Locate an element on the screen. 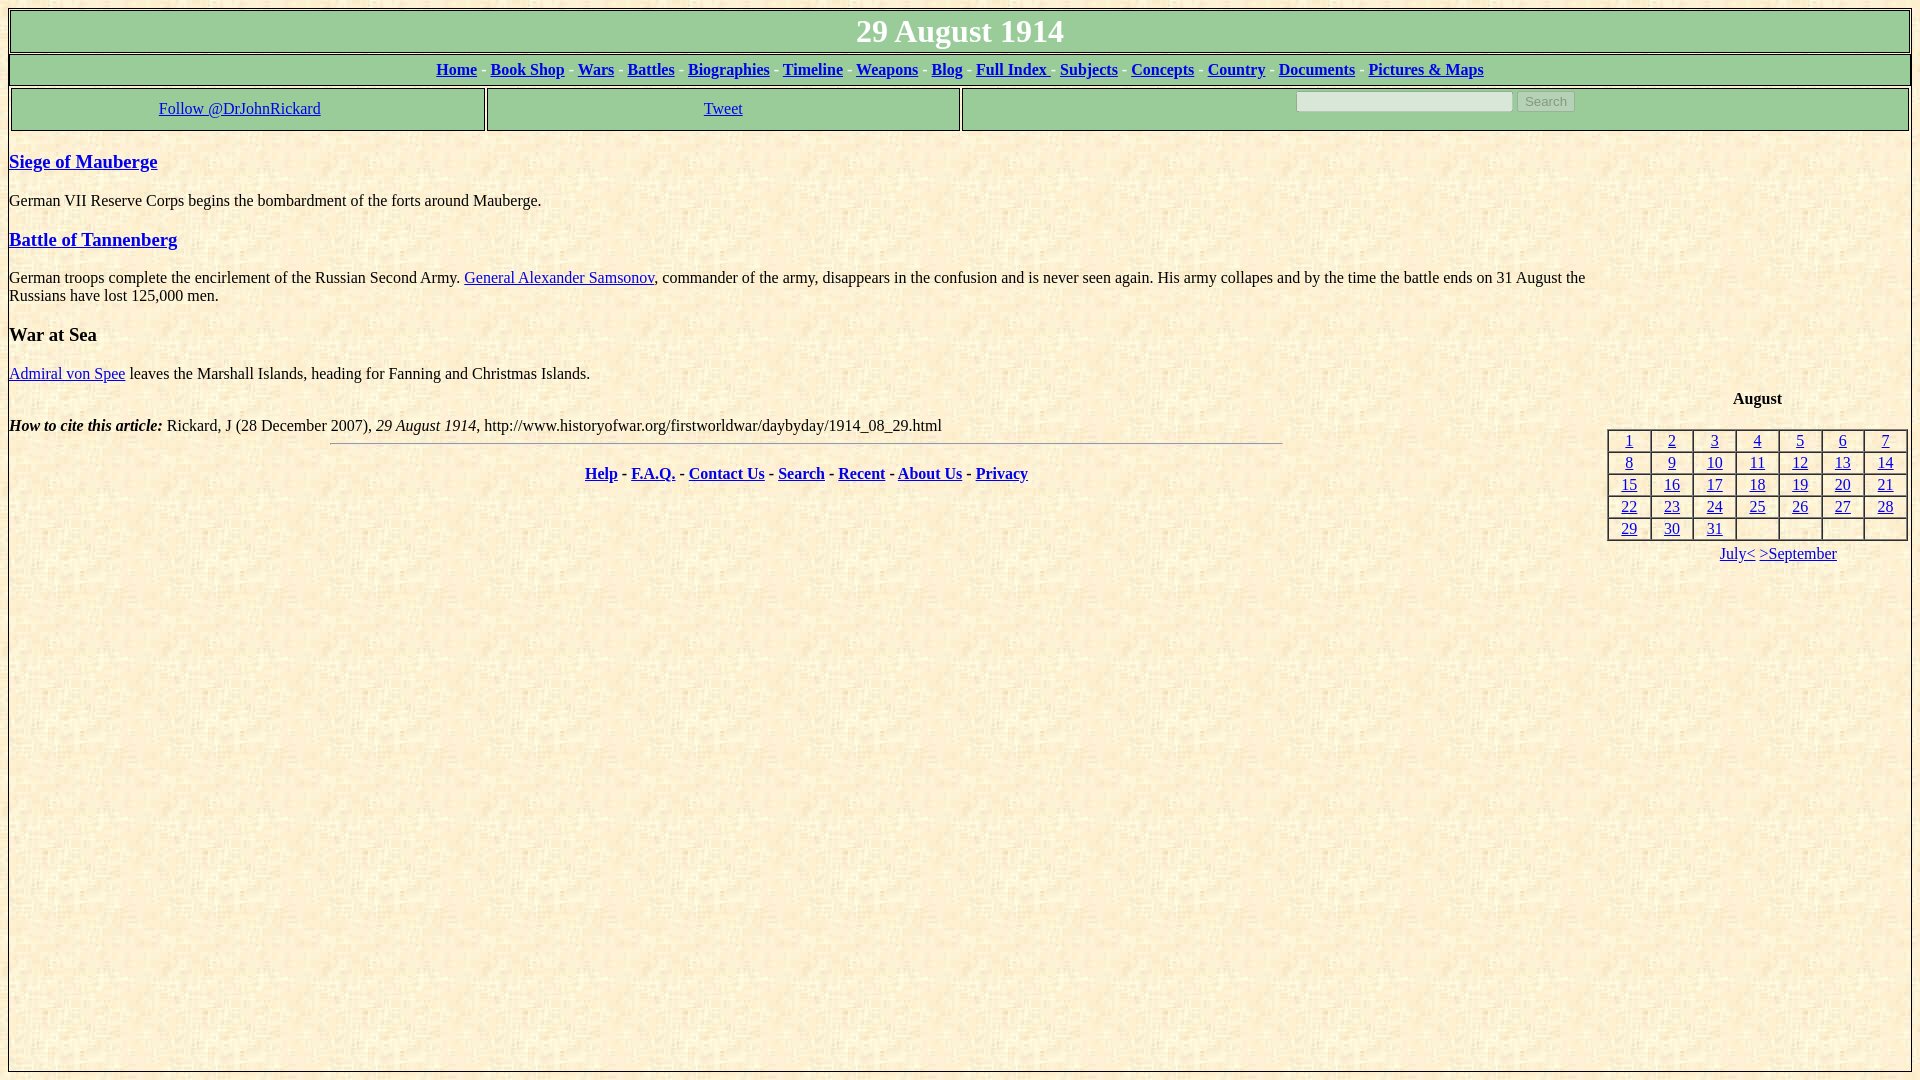 This screenshot has height=1080, width=1920. 12 is located at coordinates (1800, 462).